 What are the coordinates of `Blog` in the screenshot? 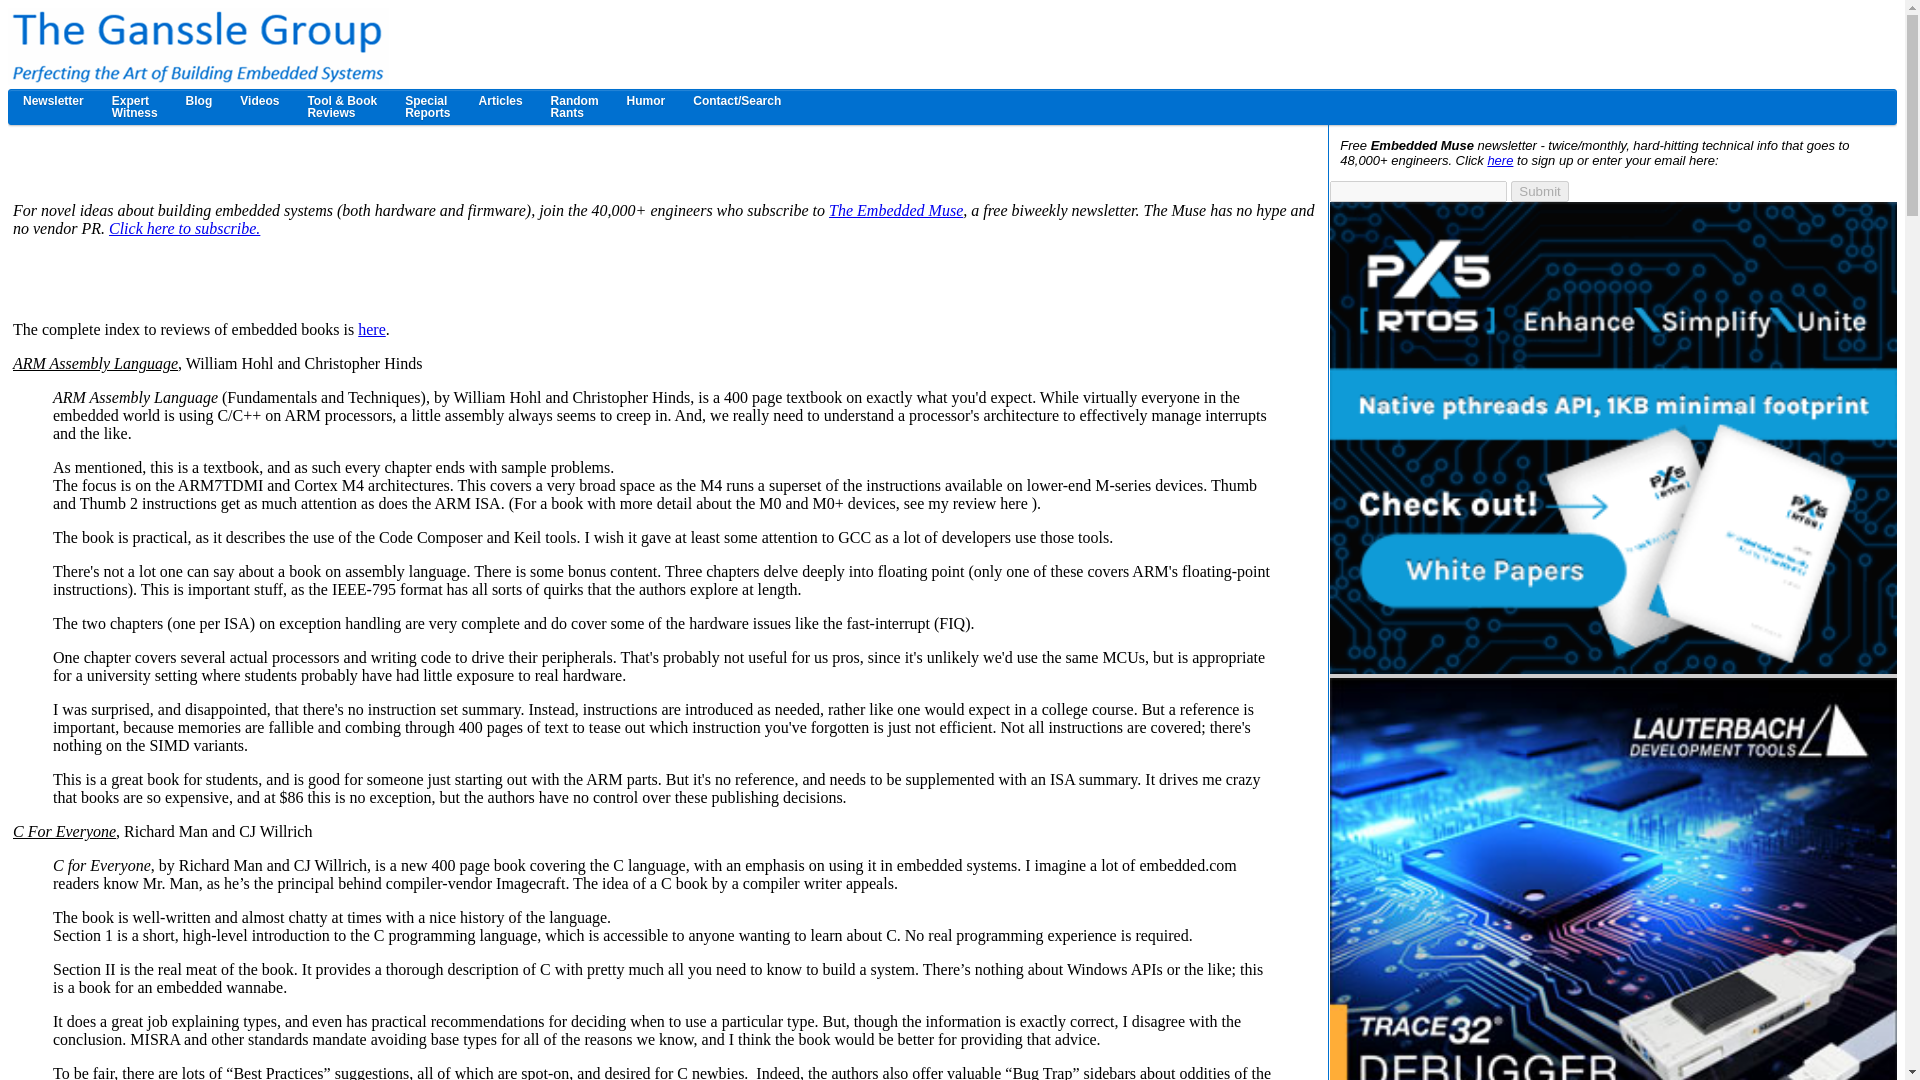 It's located at (199, 100).